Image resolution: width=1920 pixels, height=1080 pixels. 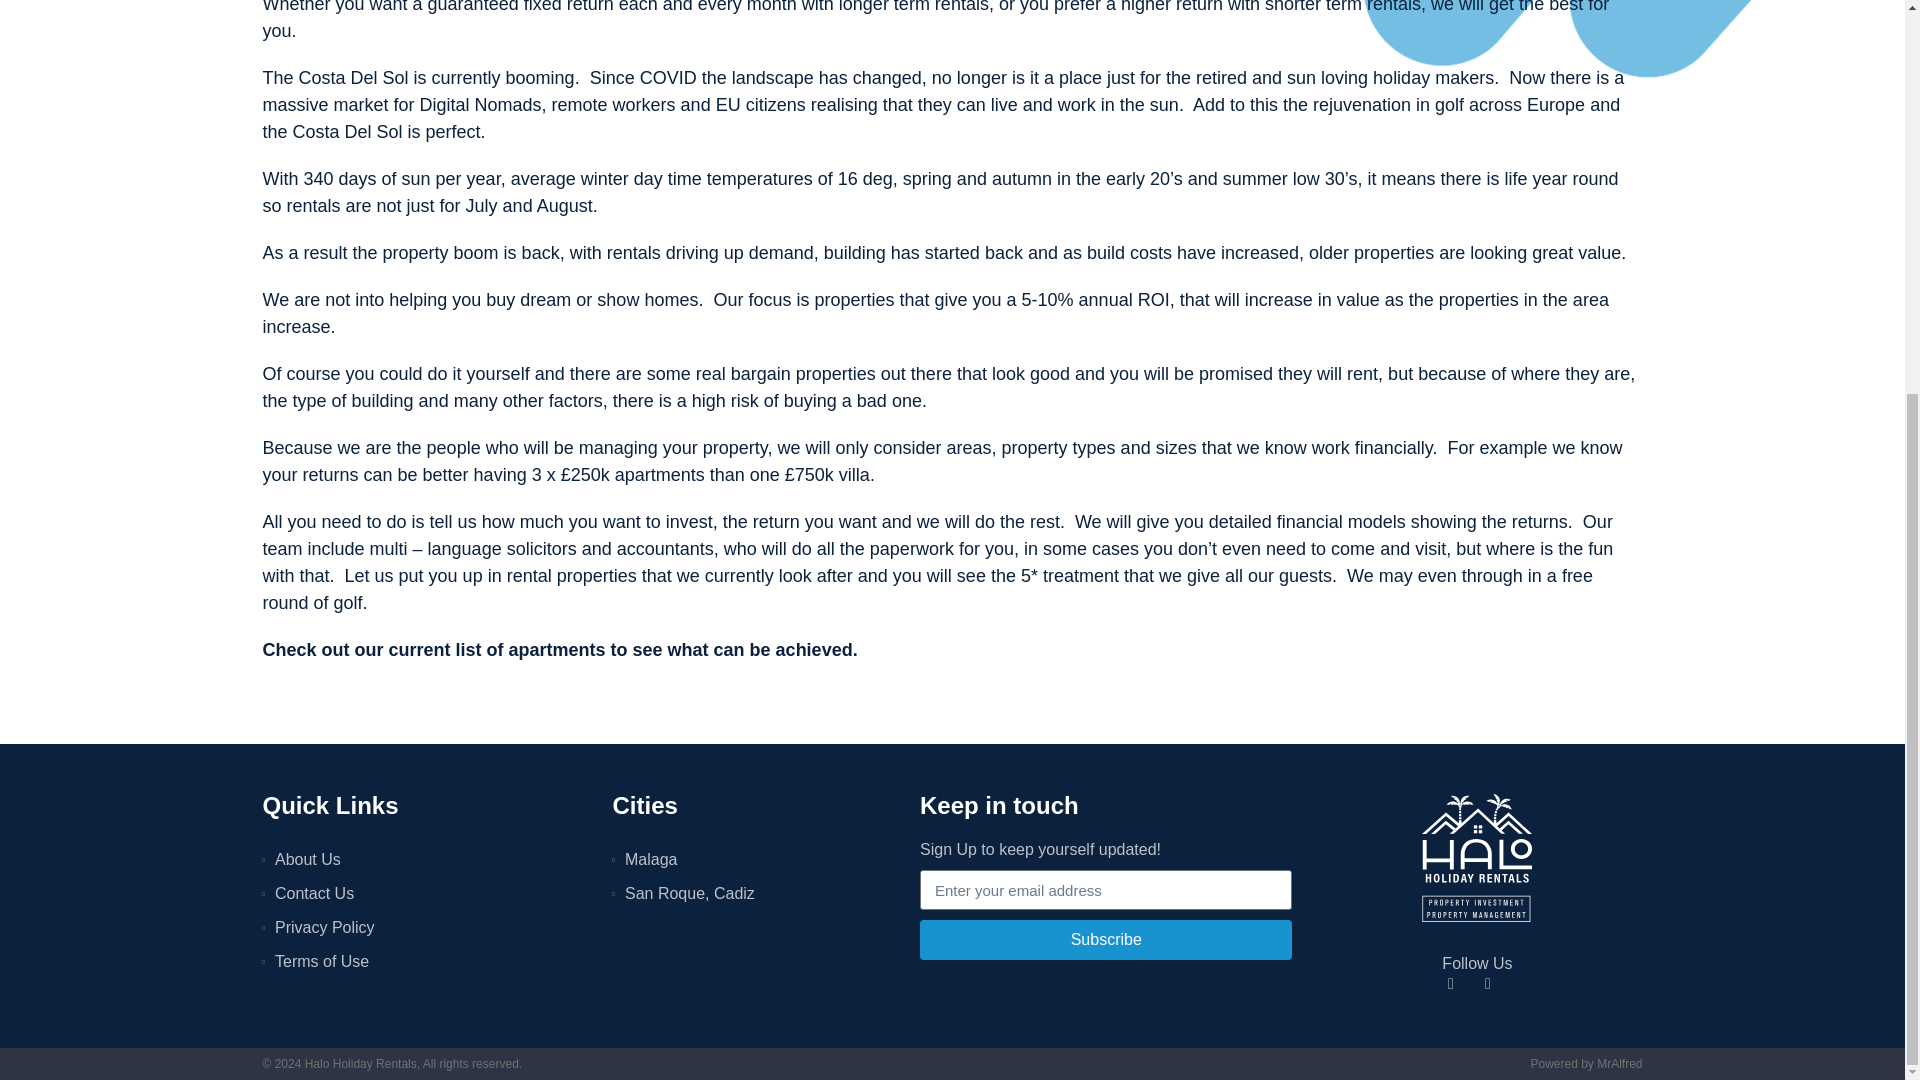 I want to click on Malaga, so click(x=756, y=859).